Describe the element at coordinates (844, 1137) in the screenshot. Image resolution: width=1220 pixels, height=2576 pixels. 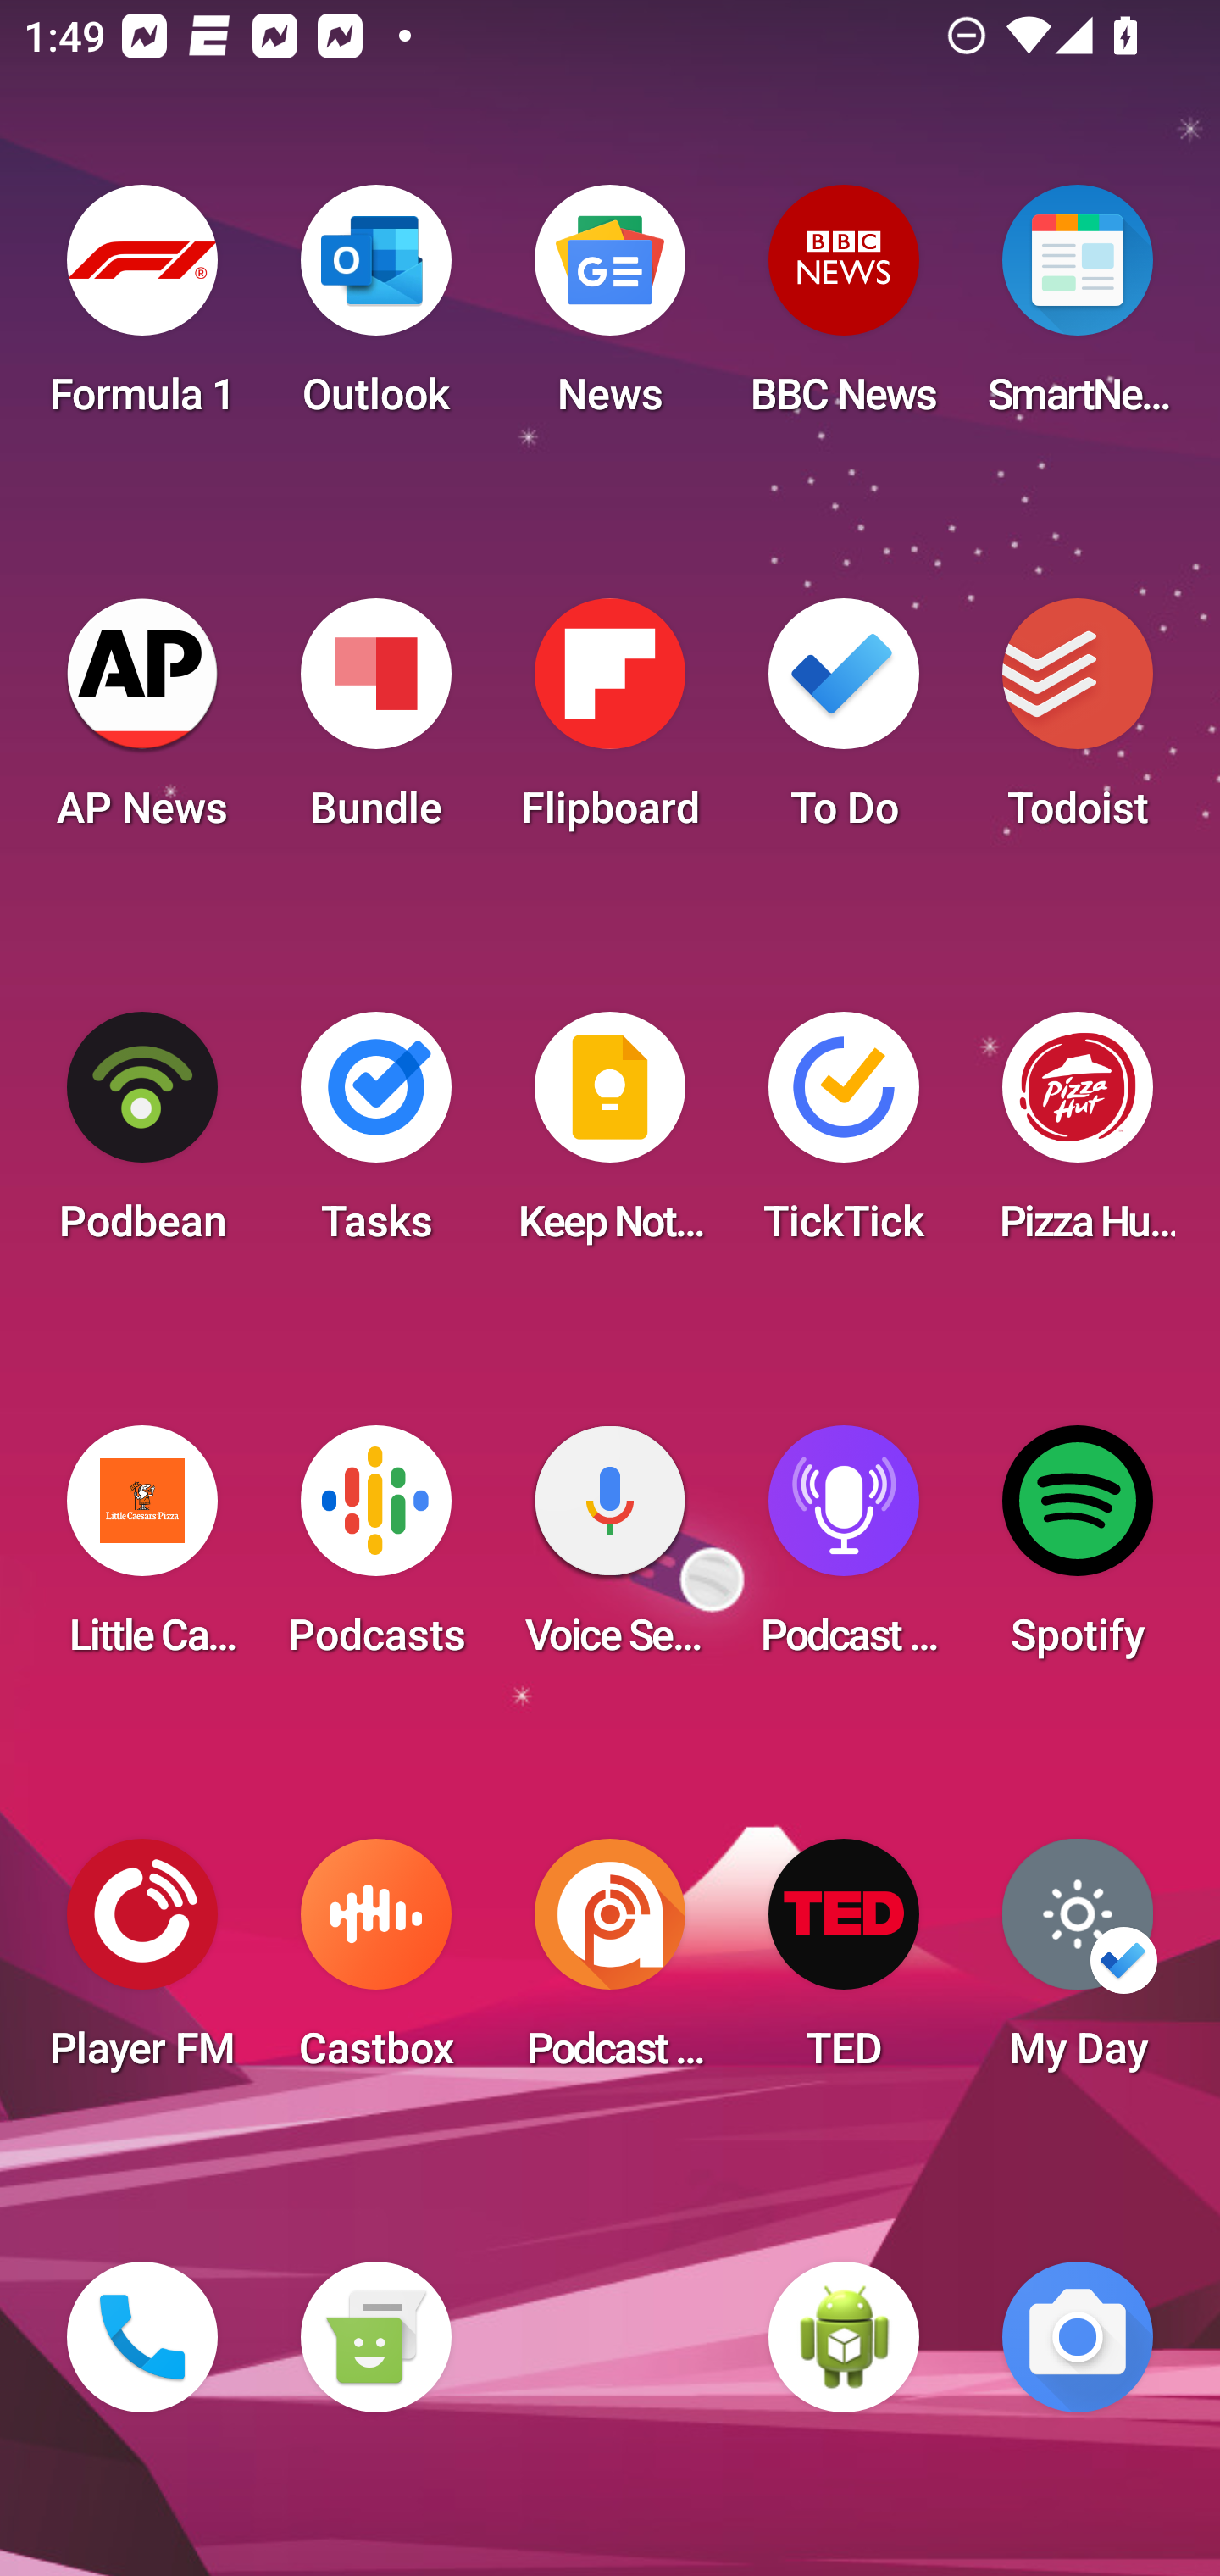
I see `TickTick` at that location.